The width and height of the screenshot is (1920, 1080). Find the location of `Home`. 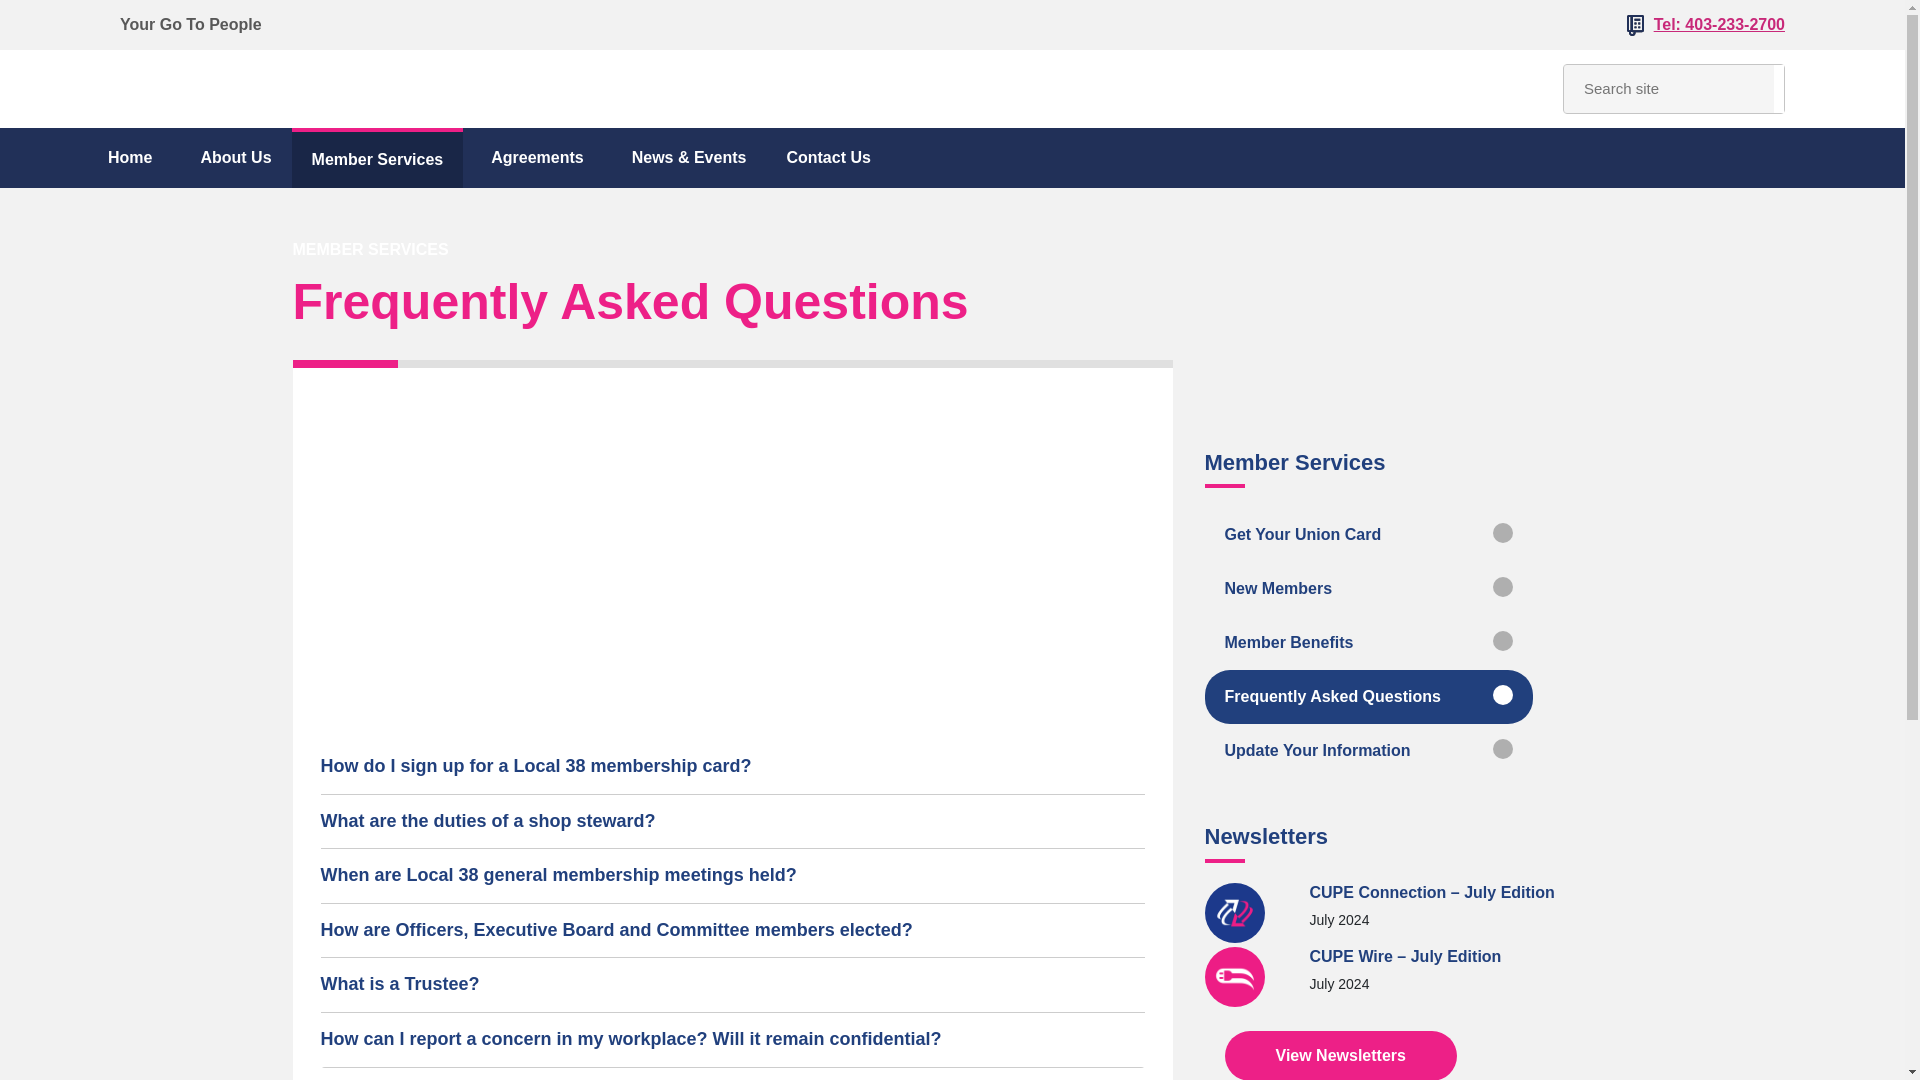

Home is located at coordinates (129, 158).